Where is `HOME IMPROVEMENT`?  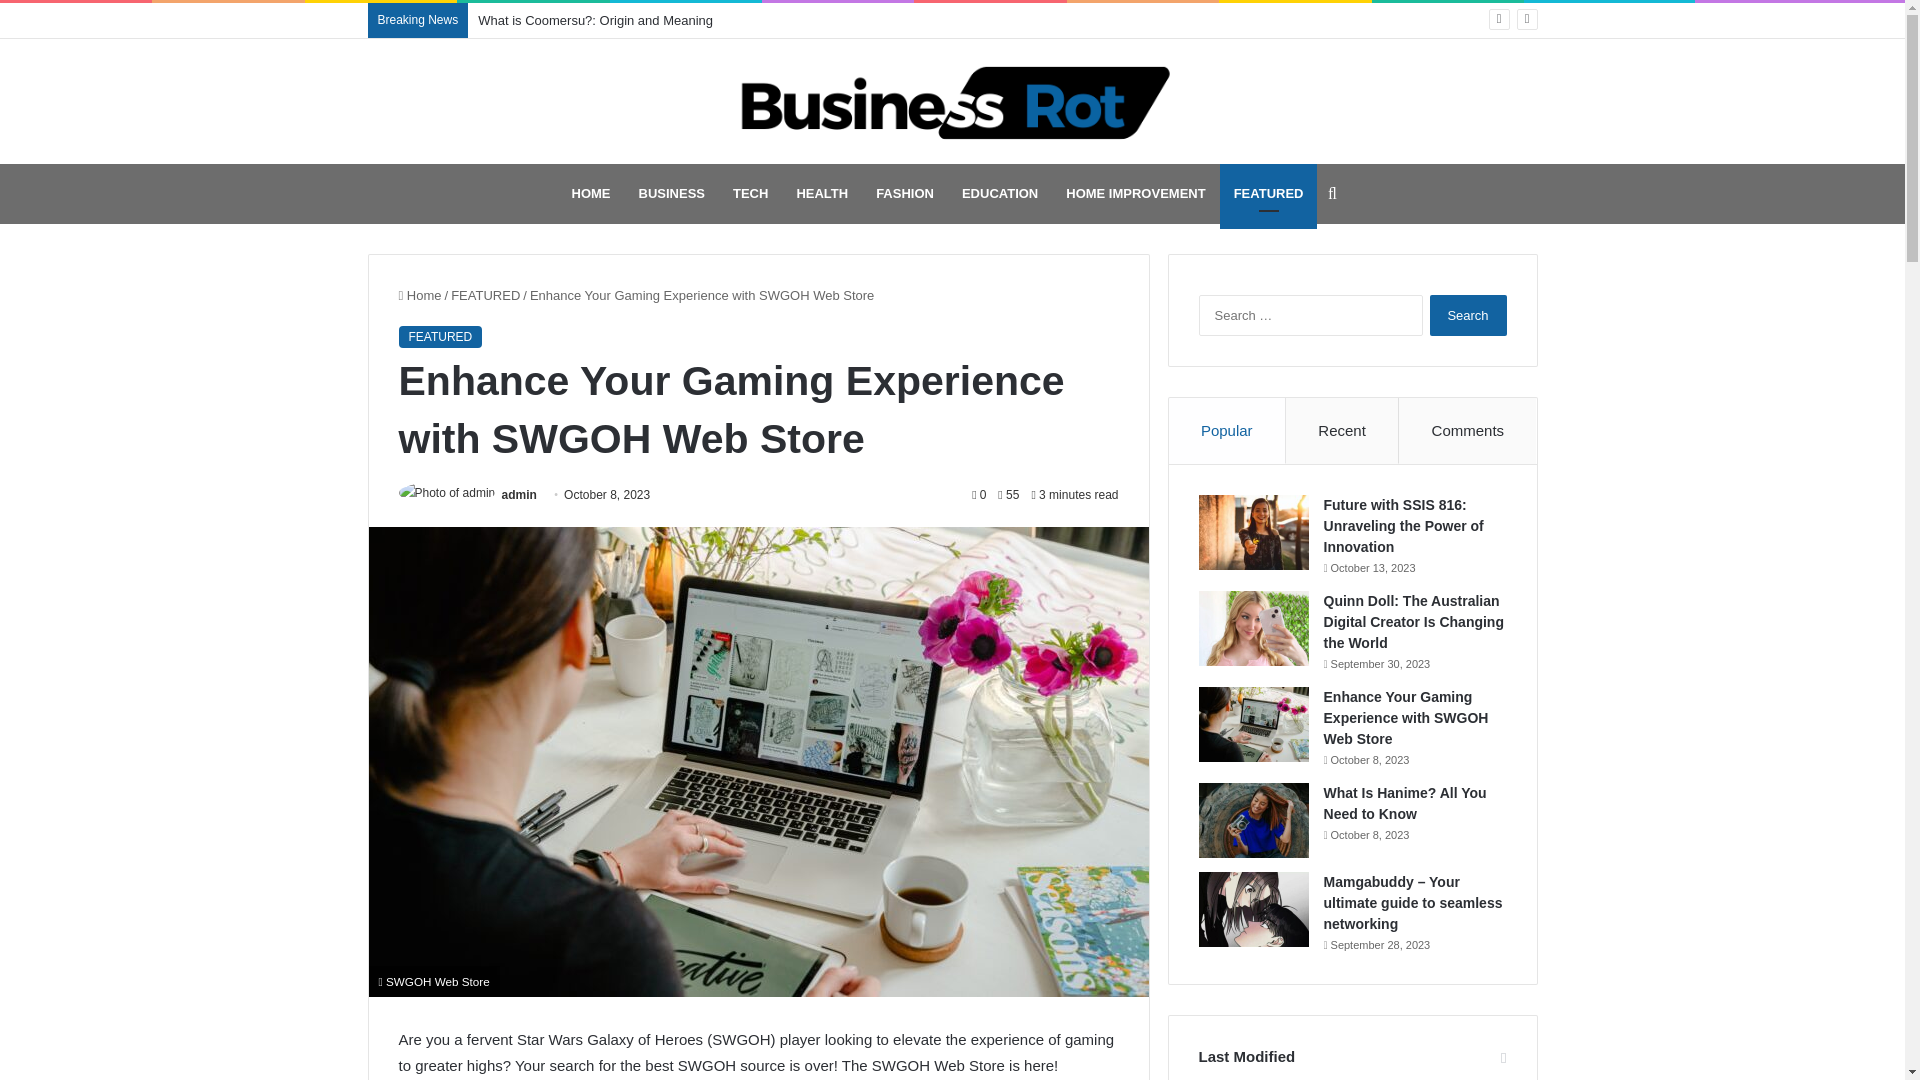
HOME IMPROVEMENT is located at coordinates (1136, 194).